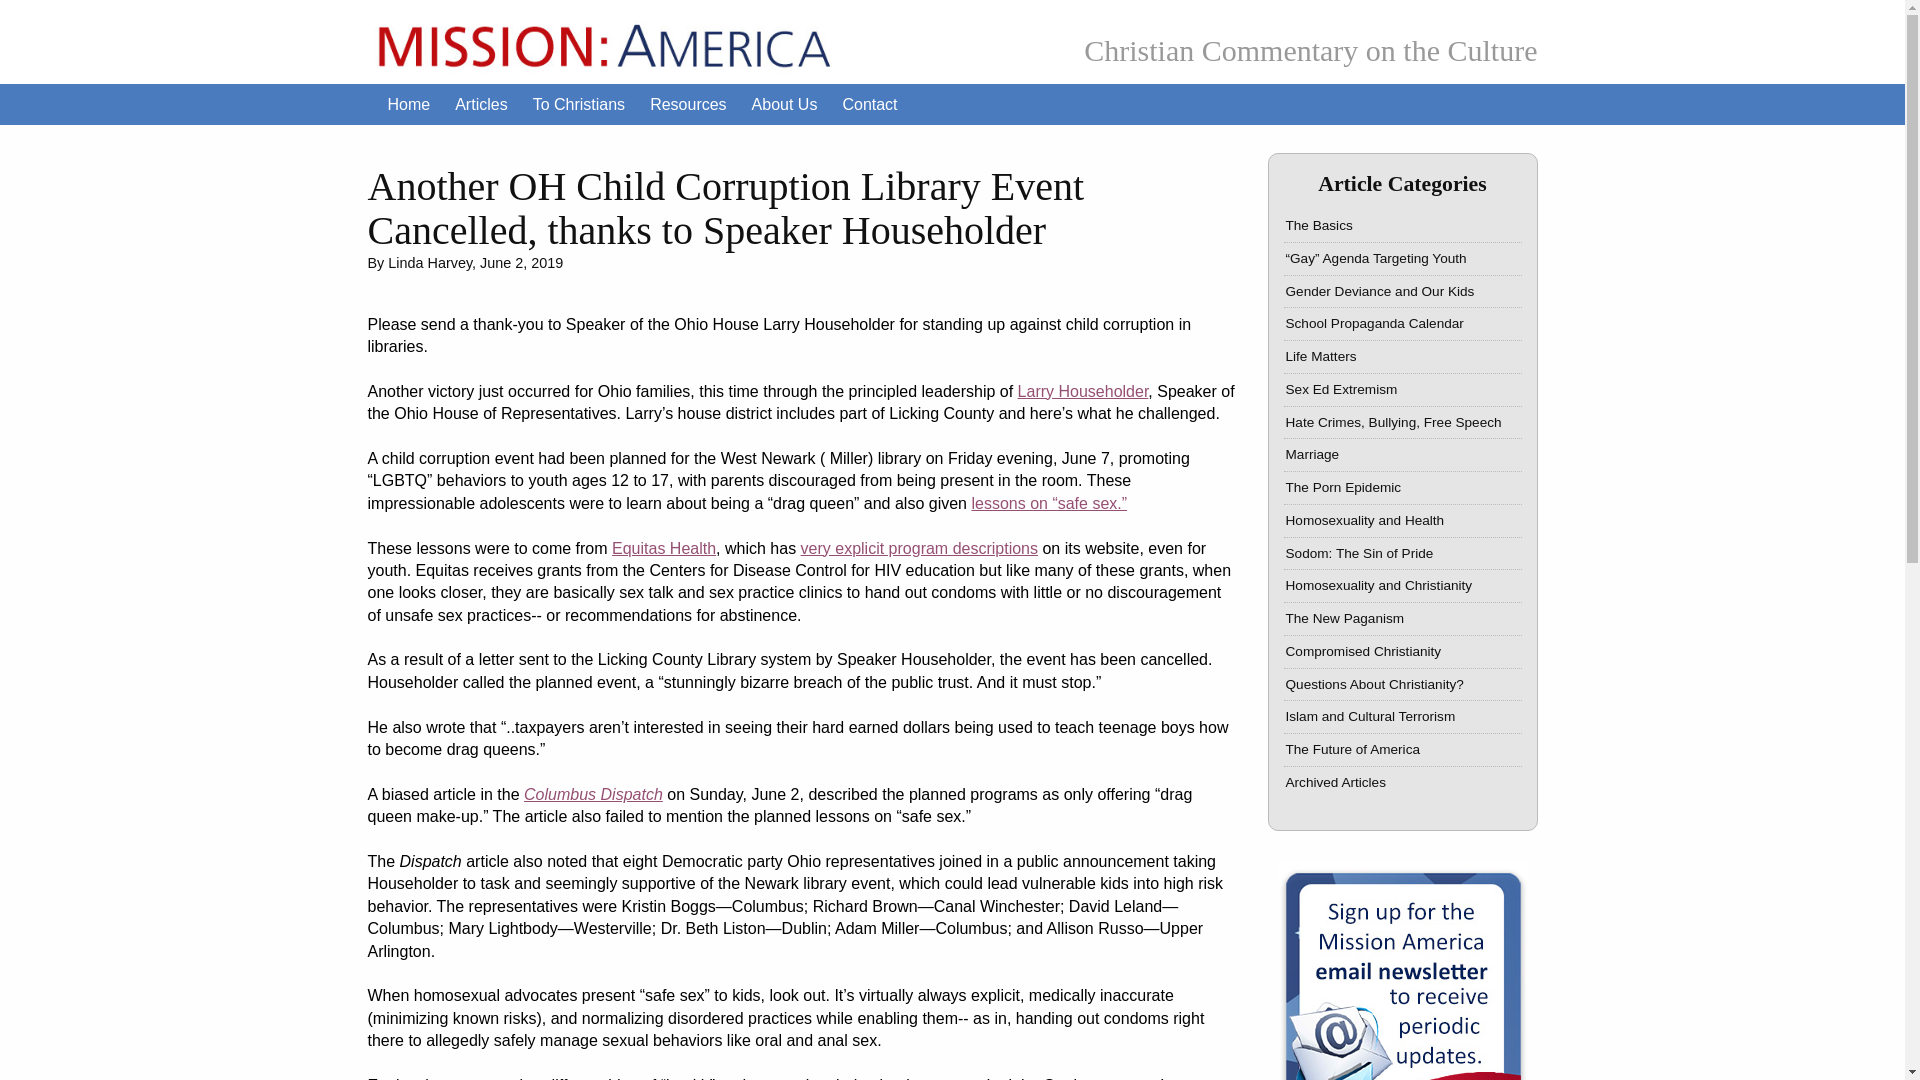 This screenshot has height=1080, width=1920. Describe the element at coordinates (593, 794) in the screenshot. I see `Columbus Dispatch` at that location.